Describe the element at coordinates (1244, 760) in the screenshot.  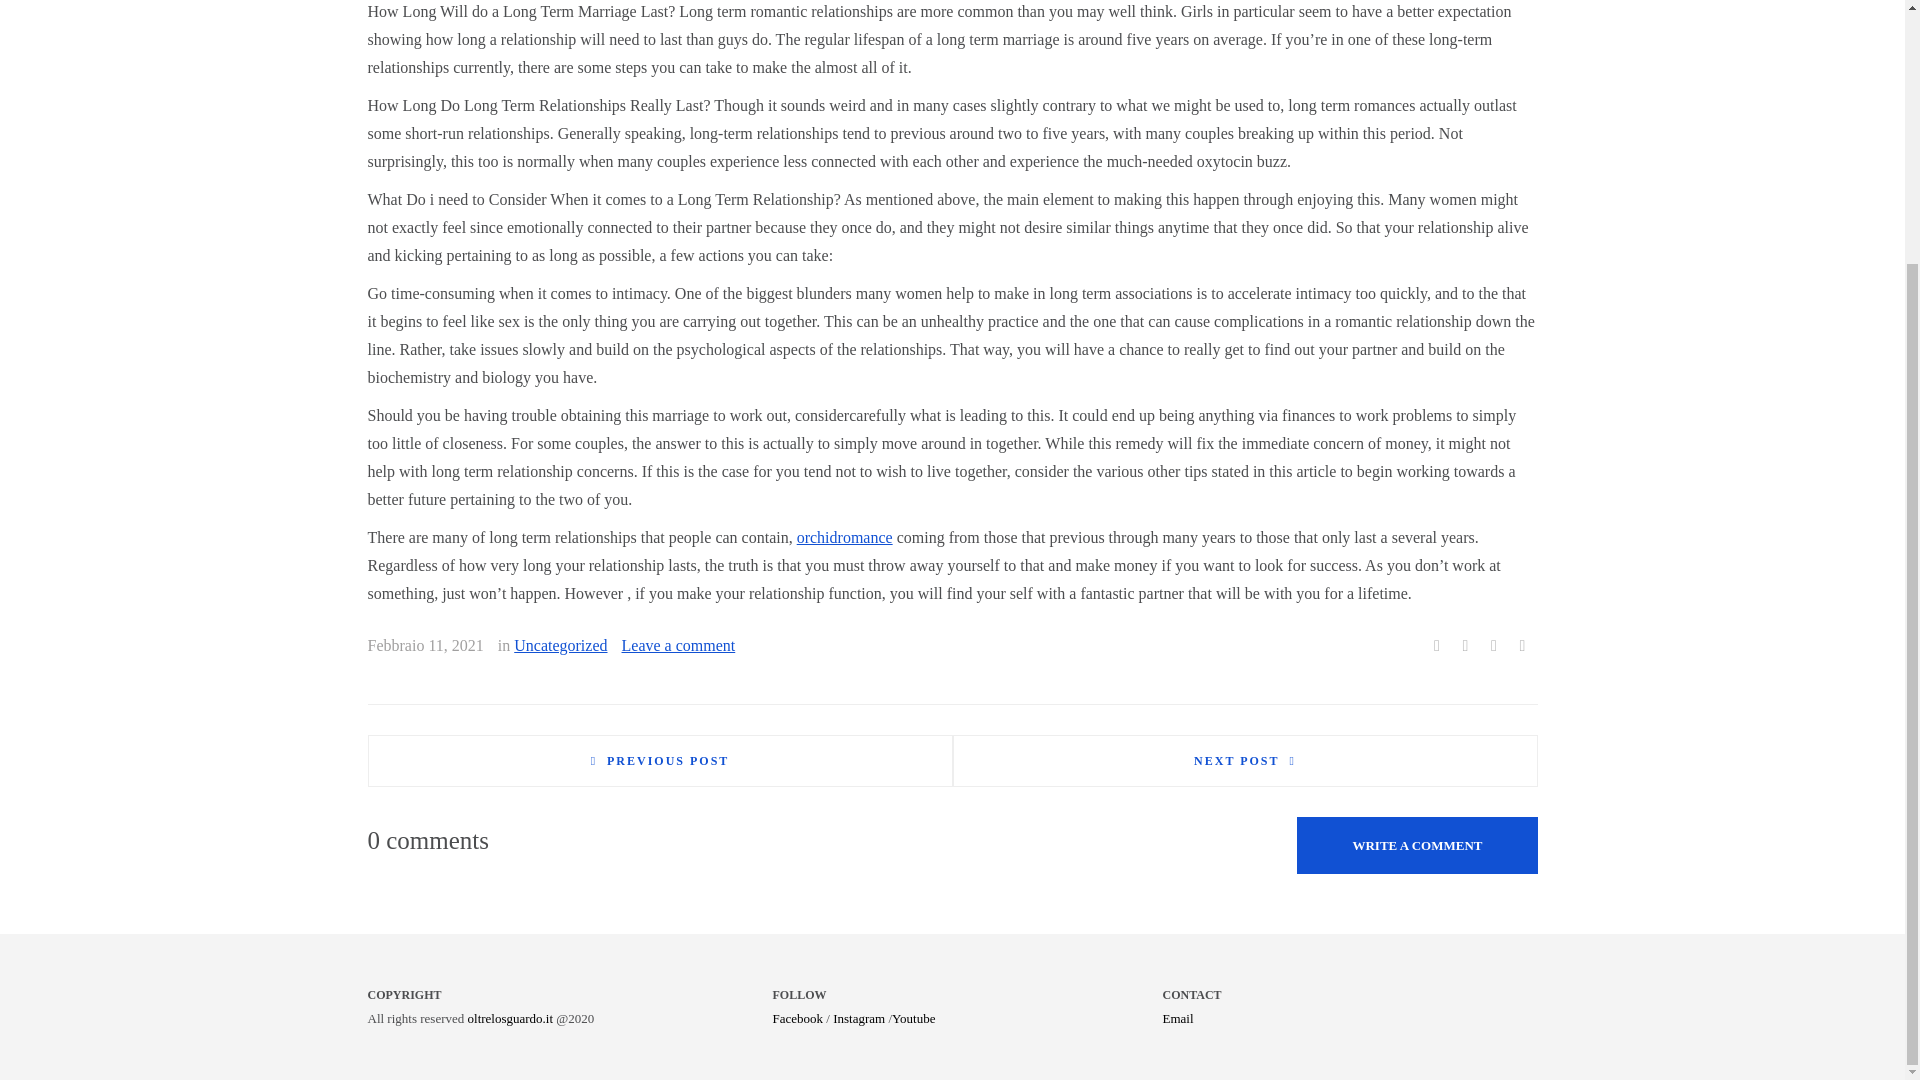
I see `NEXT POST` at that location.